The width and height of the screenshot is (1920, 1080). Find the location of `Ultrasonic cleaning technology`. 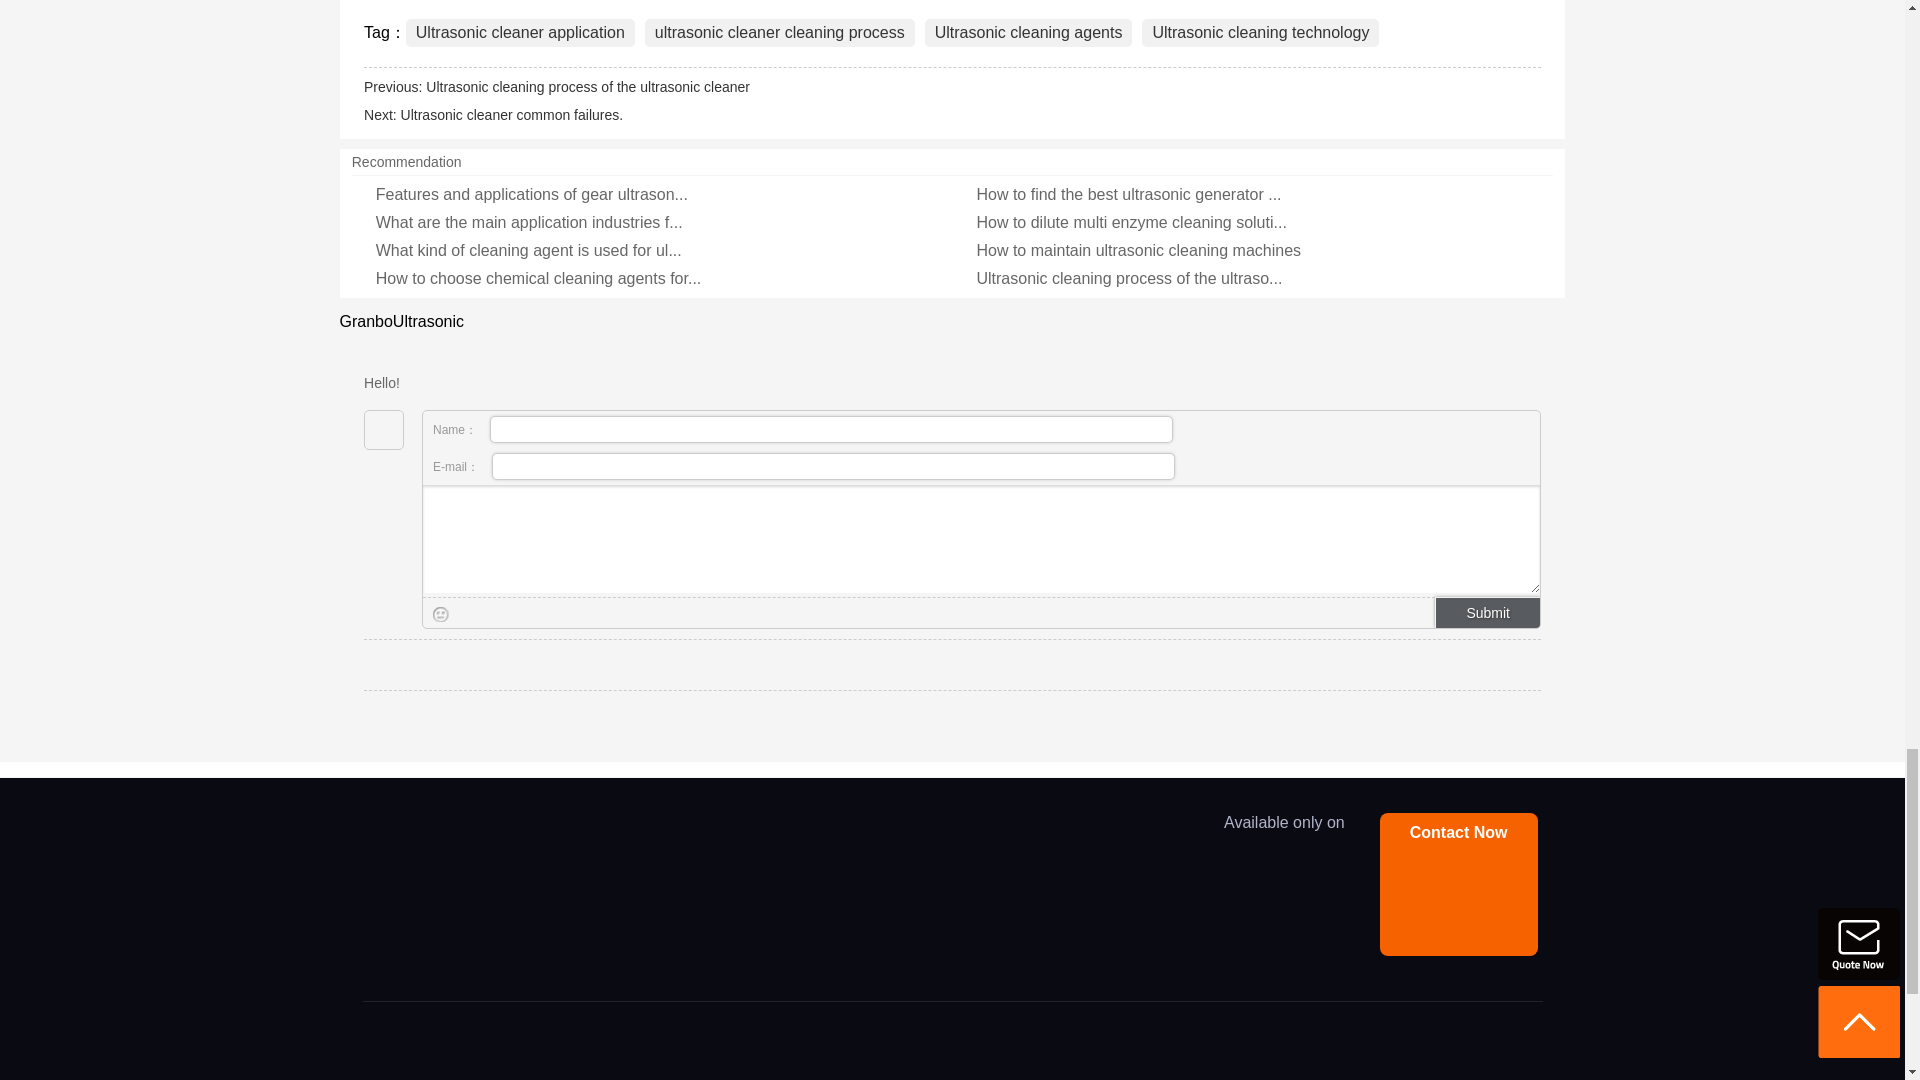

Ultrasonic cleaning technology is located at coordinates (1260, 33).